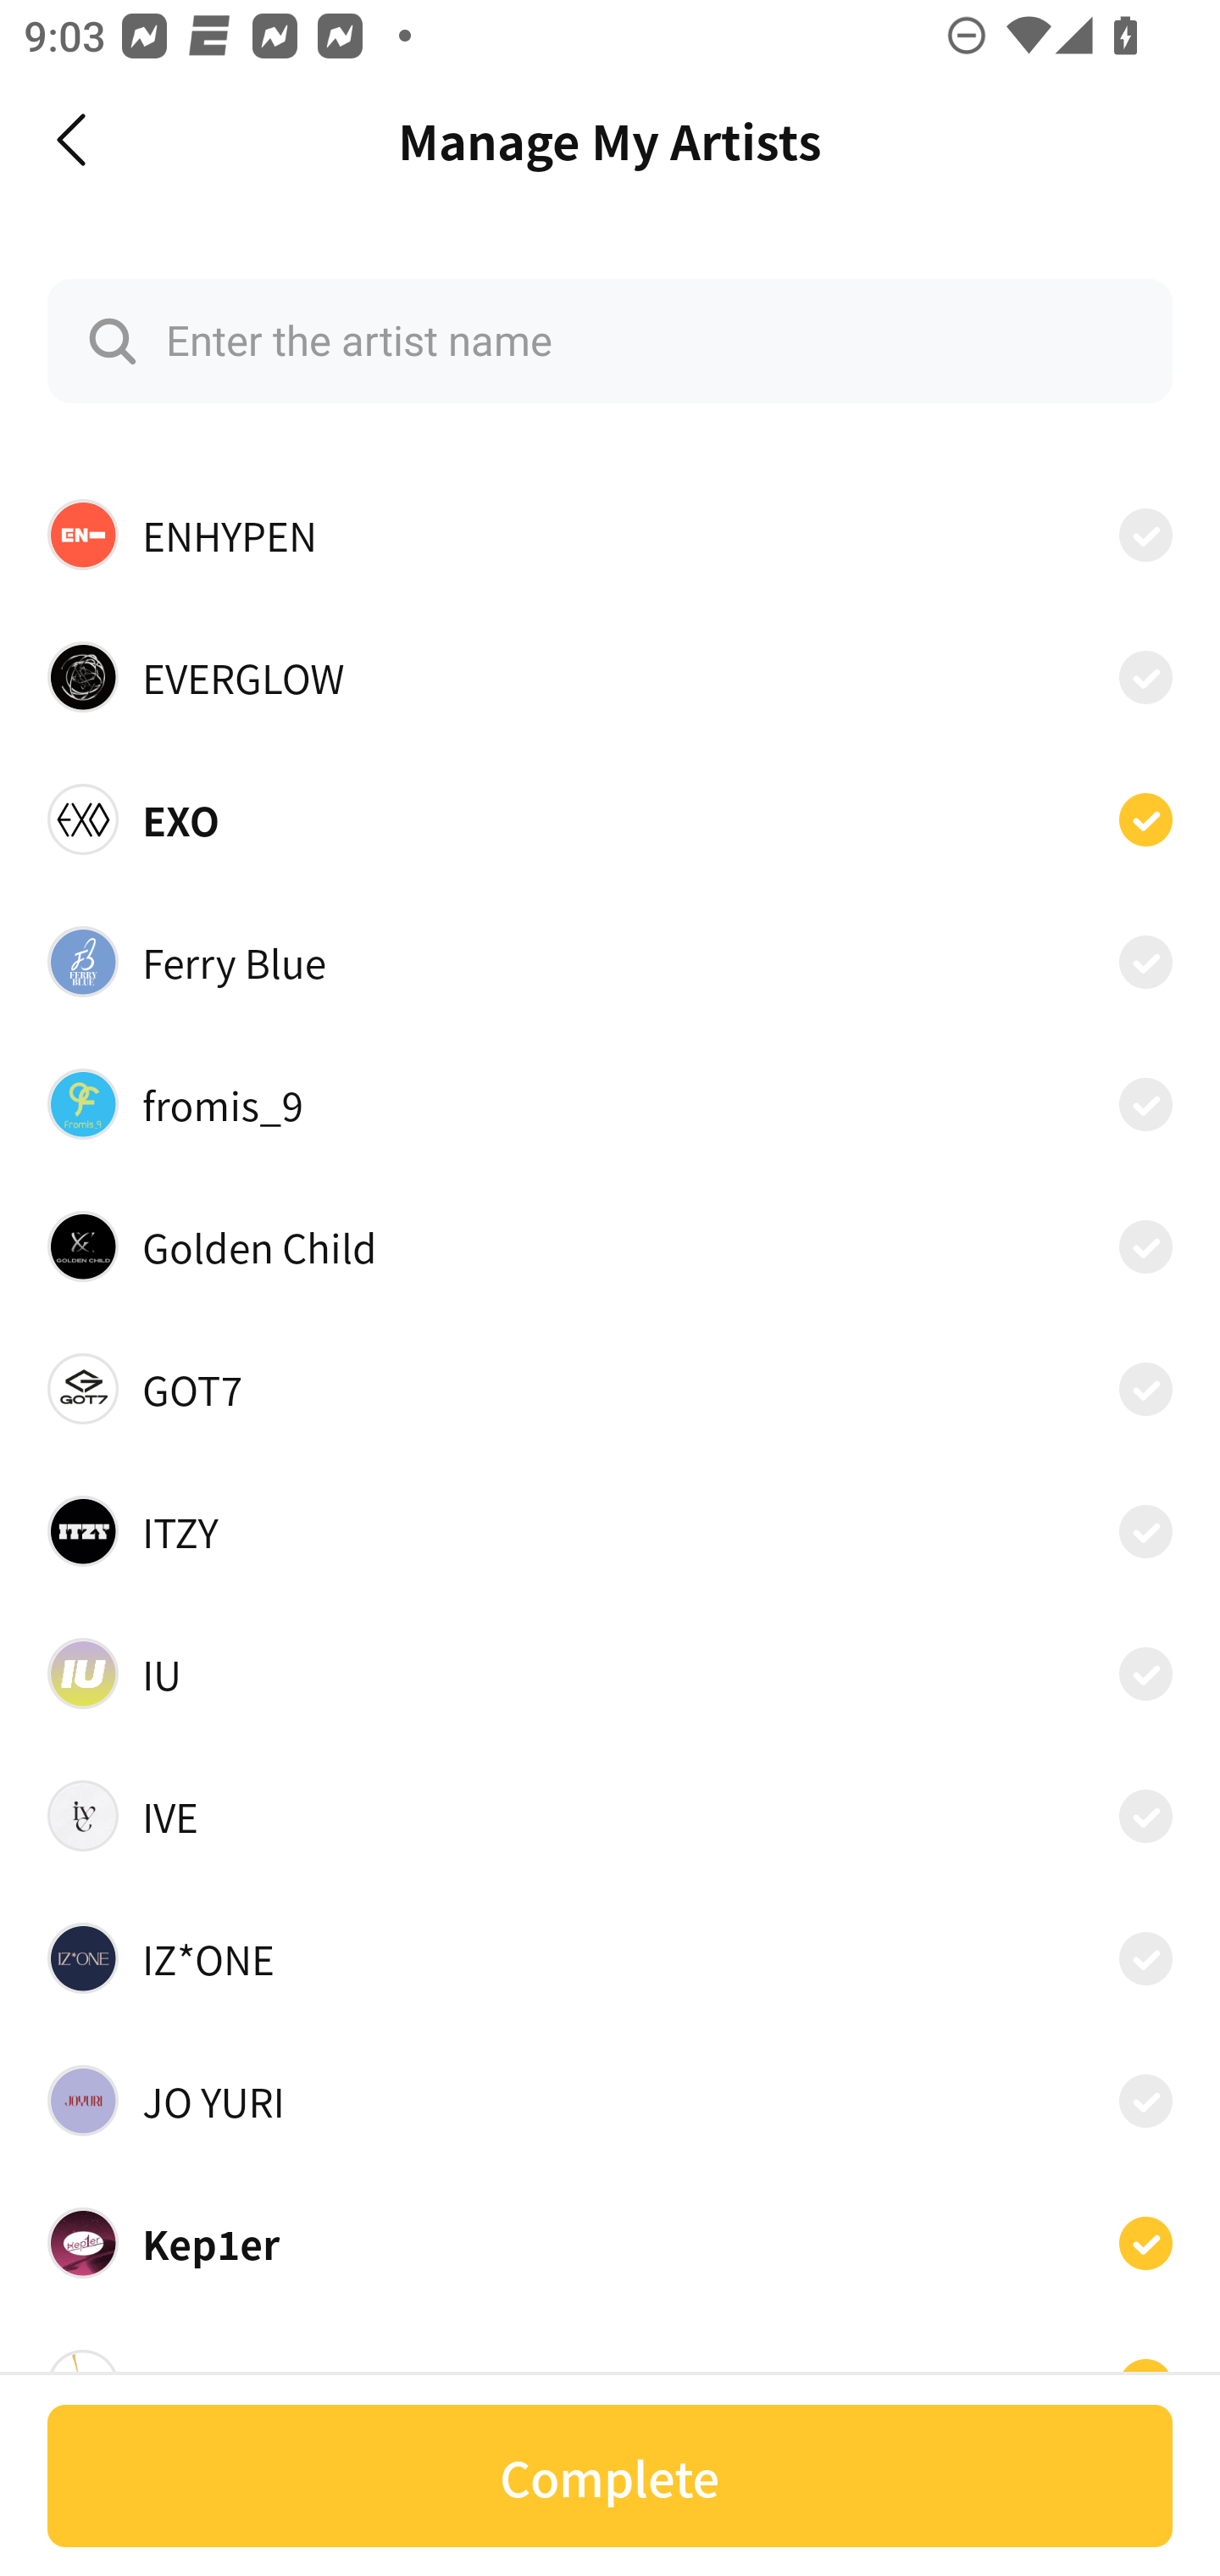  Describe the element at coordinates (610, 962) in the screenshot. I see `Ferry Blue` at that location.